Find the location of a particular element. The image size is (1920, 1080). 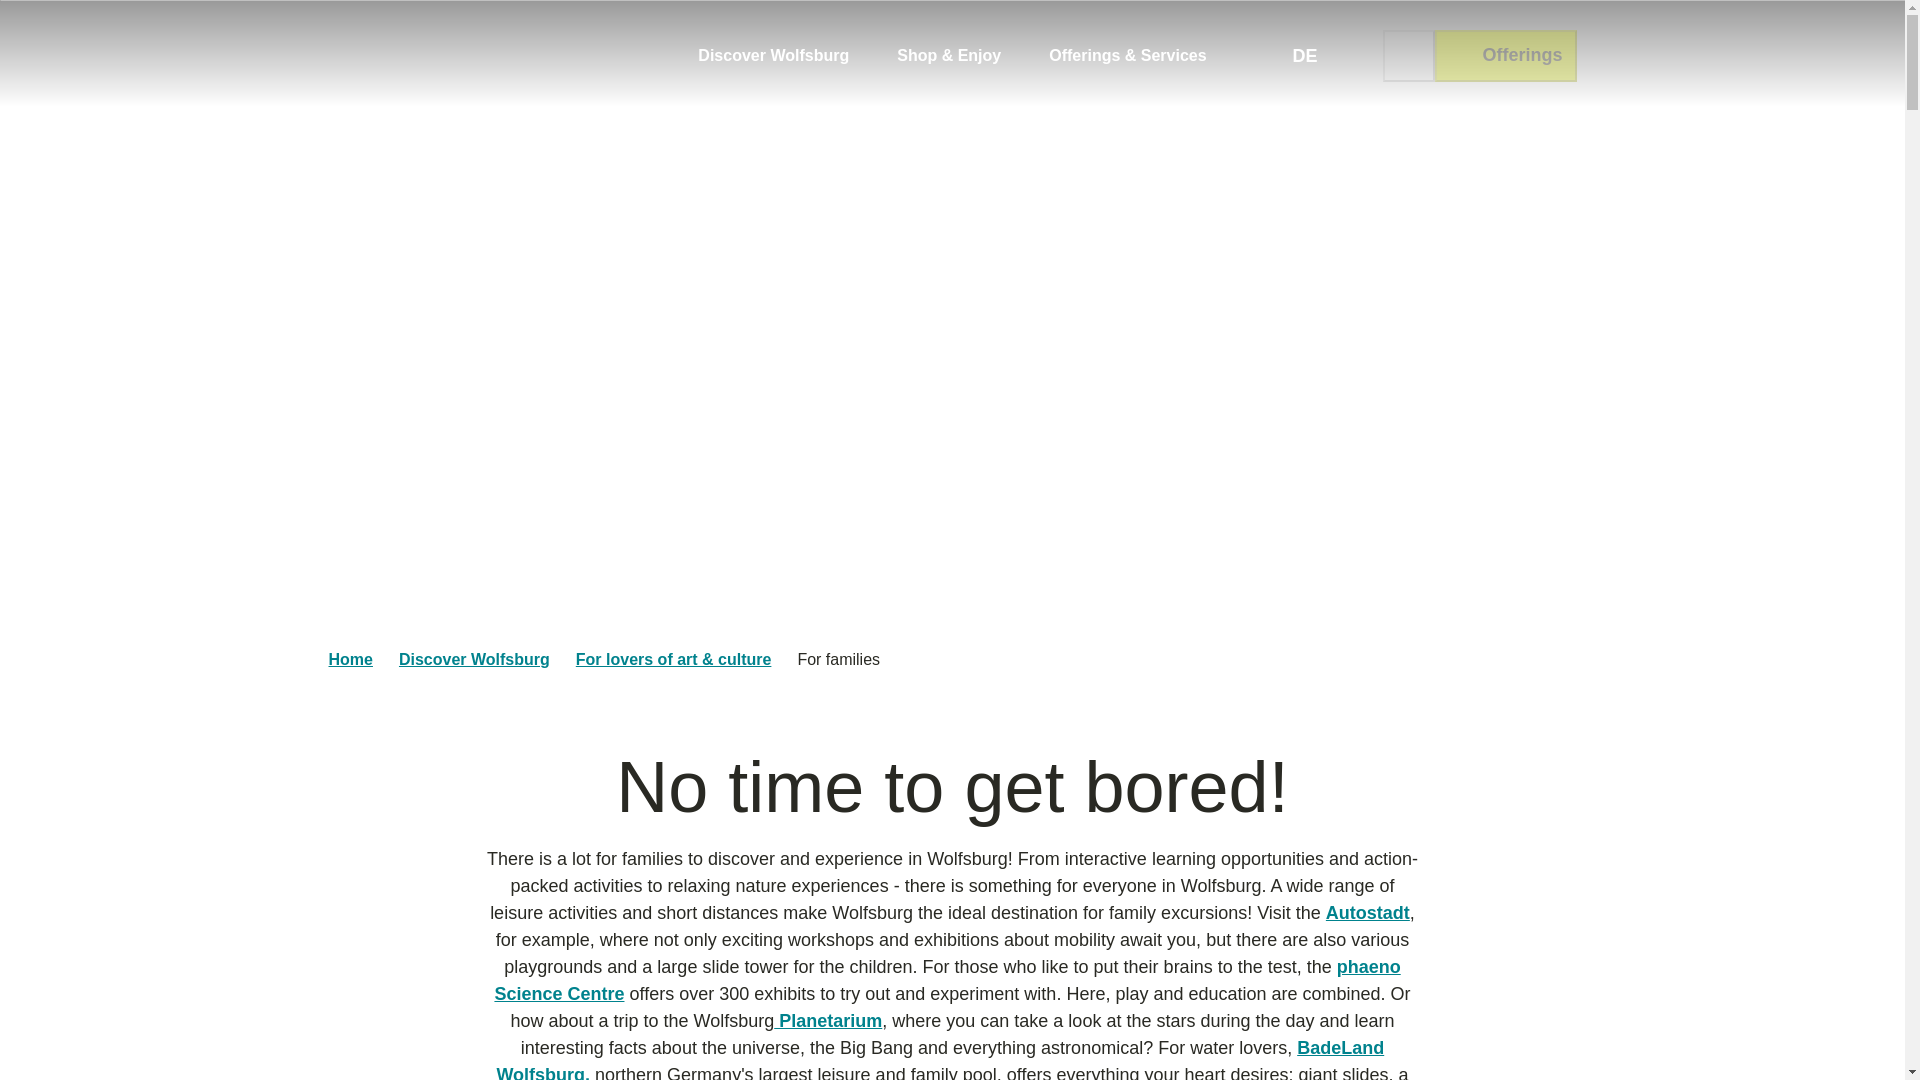

DE is located at coordinates (1304, 56).